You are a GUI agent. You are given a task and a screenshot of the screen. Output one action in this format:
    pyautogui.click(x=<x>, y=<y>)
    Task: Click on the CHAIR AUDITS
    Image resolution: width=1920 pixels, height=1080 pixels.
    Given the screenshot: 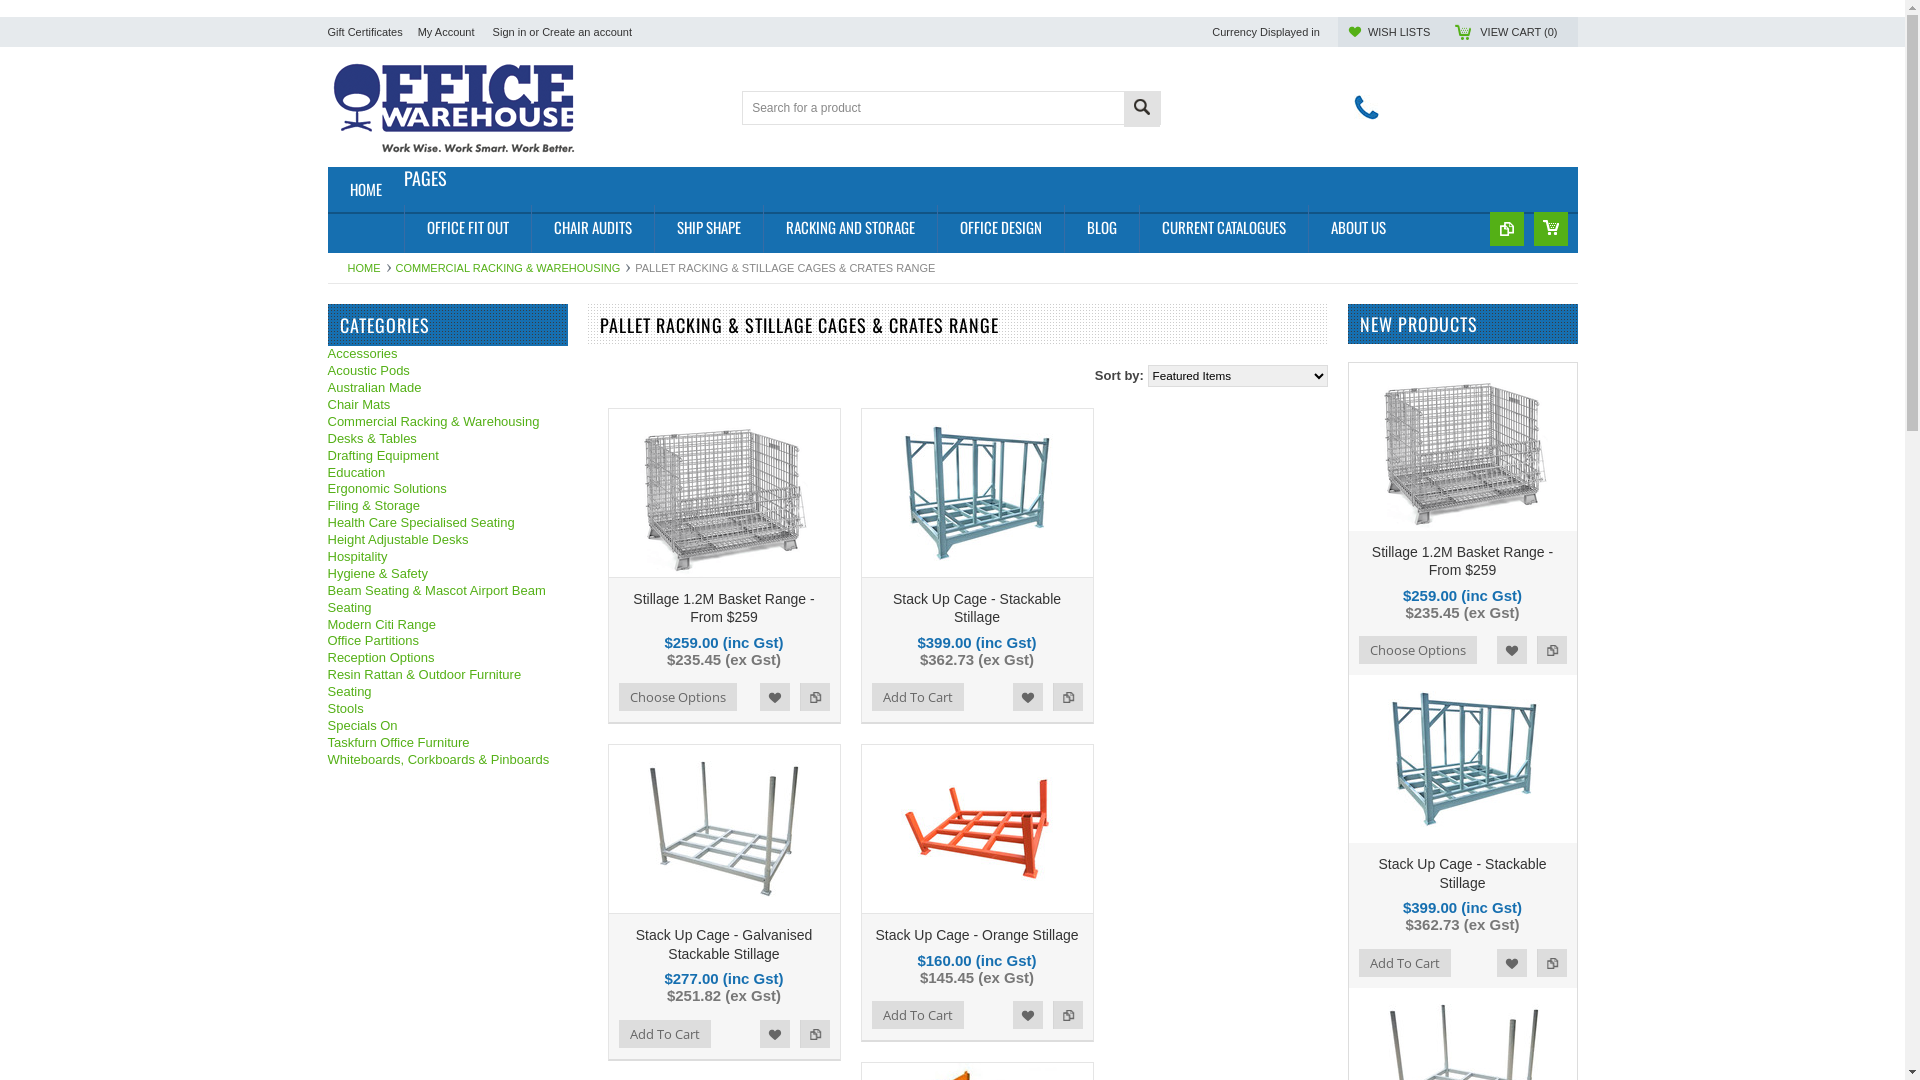 What is the action you would take?
    pyautogui.click(x=592, y=229)
    